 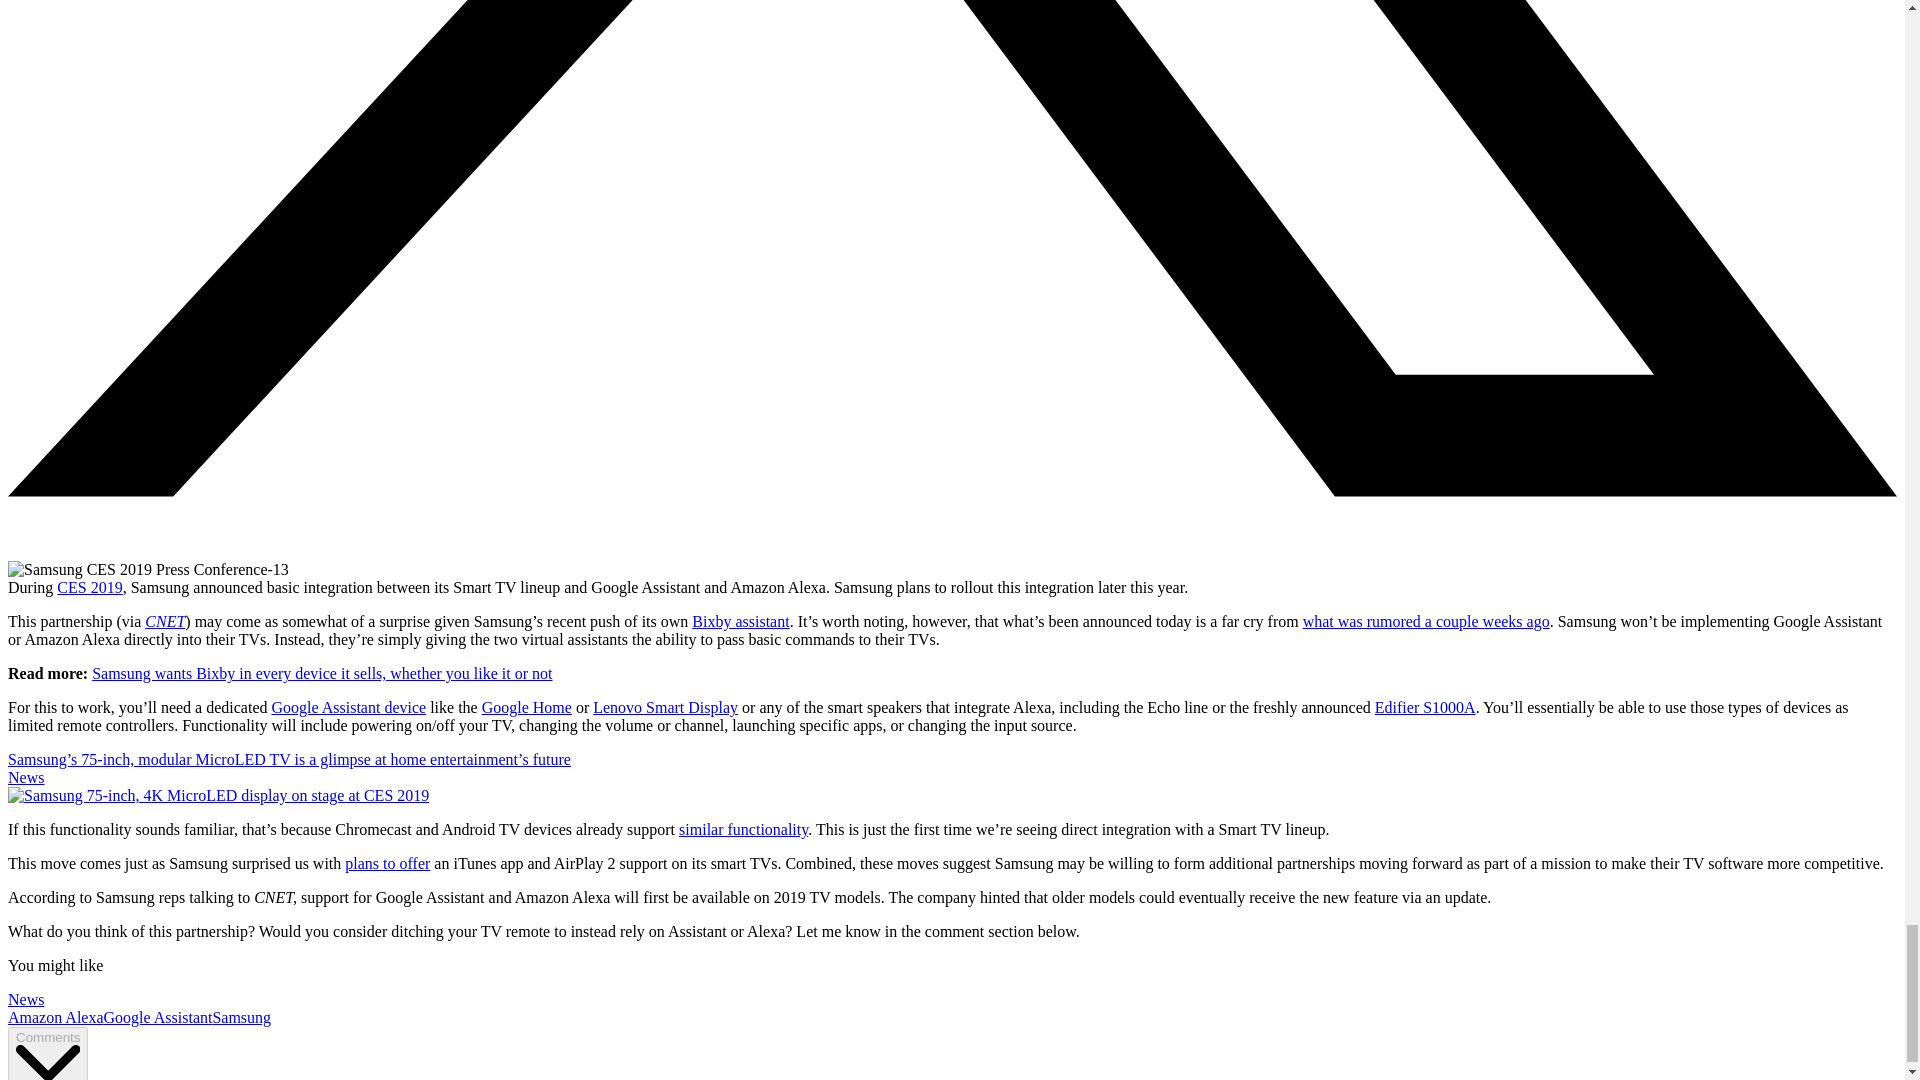 What do you see at coordinates (148, 569) in the screenshot?
I see `Samsung CES 2019 Press Conference-13` at bounding box center [148, 569].